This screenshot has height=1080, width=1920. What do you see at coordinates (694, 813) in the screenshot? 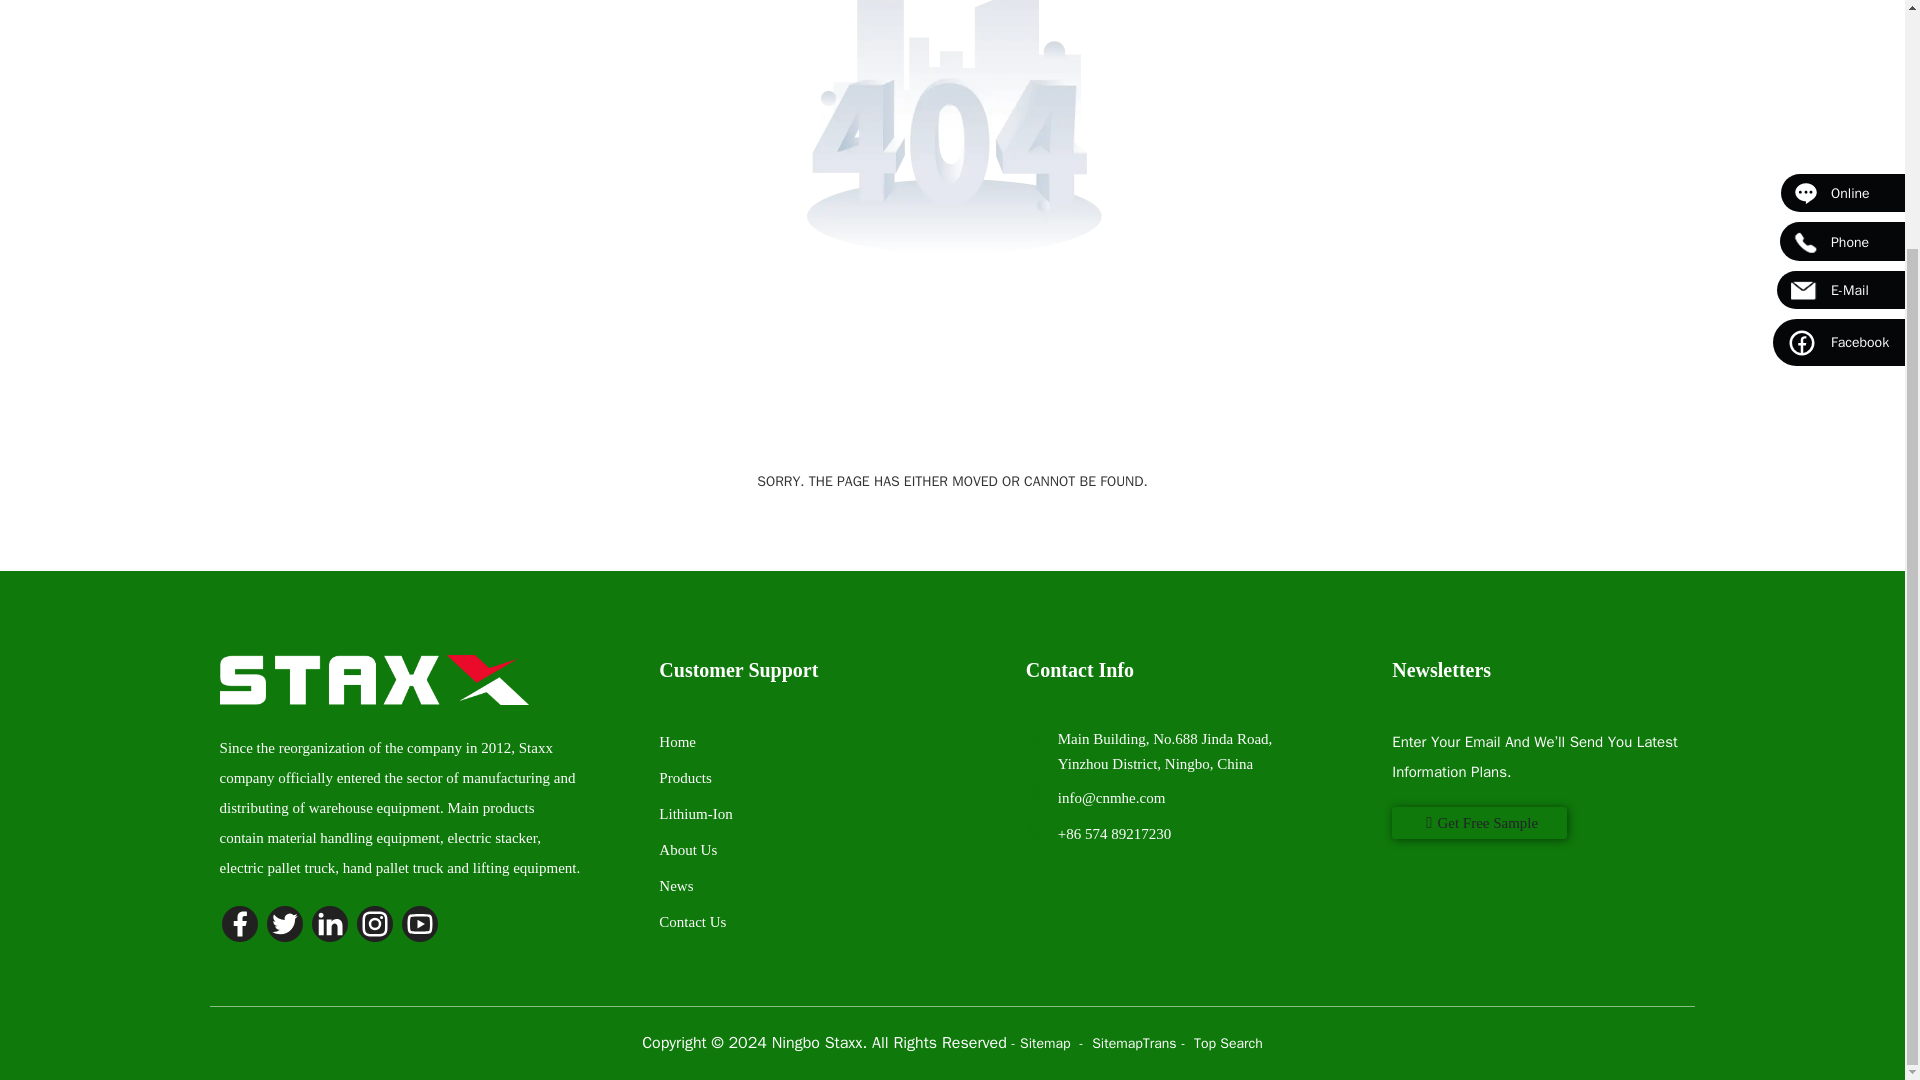
I see `Lithium-Ion` at bounding box center [694, 813].